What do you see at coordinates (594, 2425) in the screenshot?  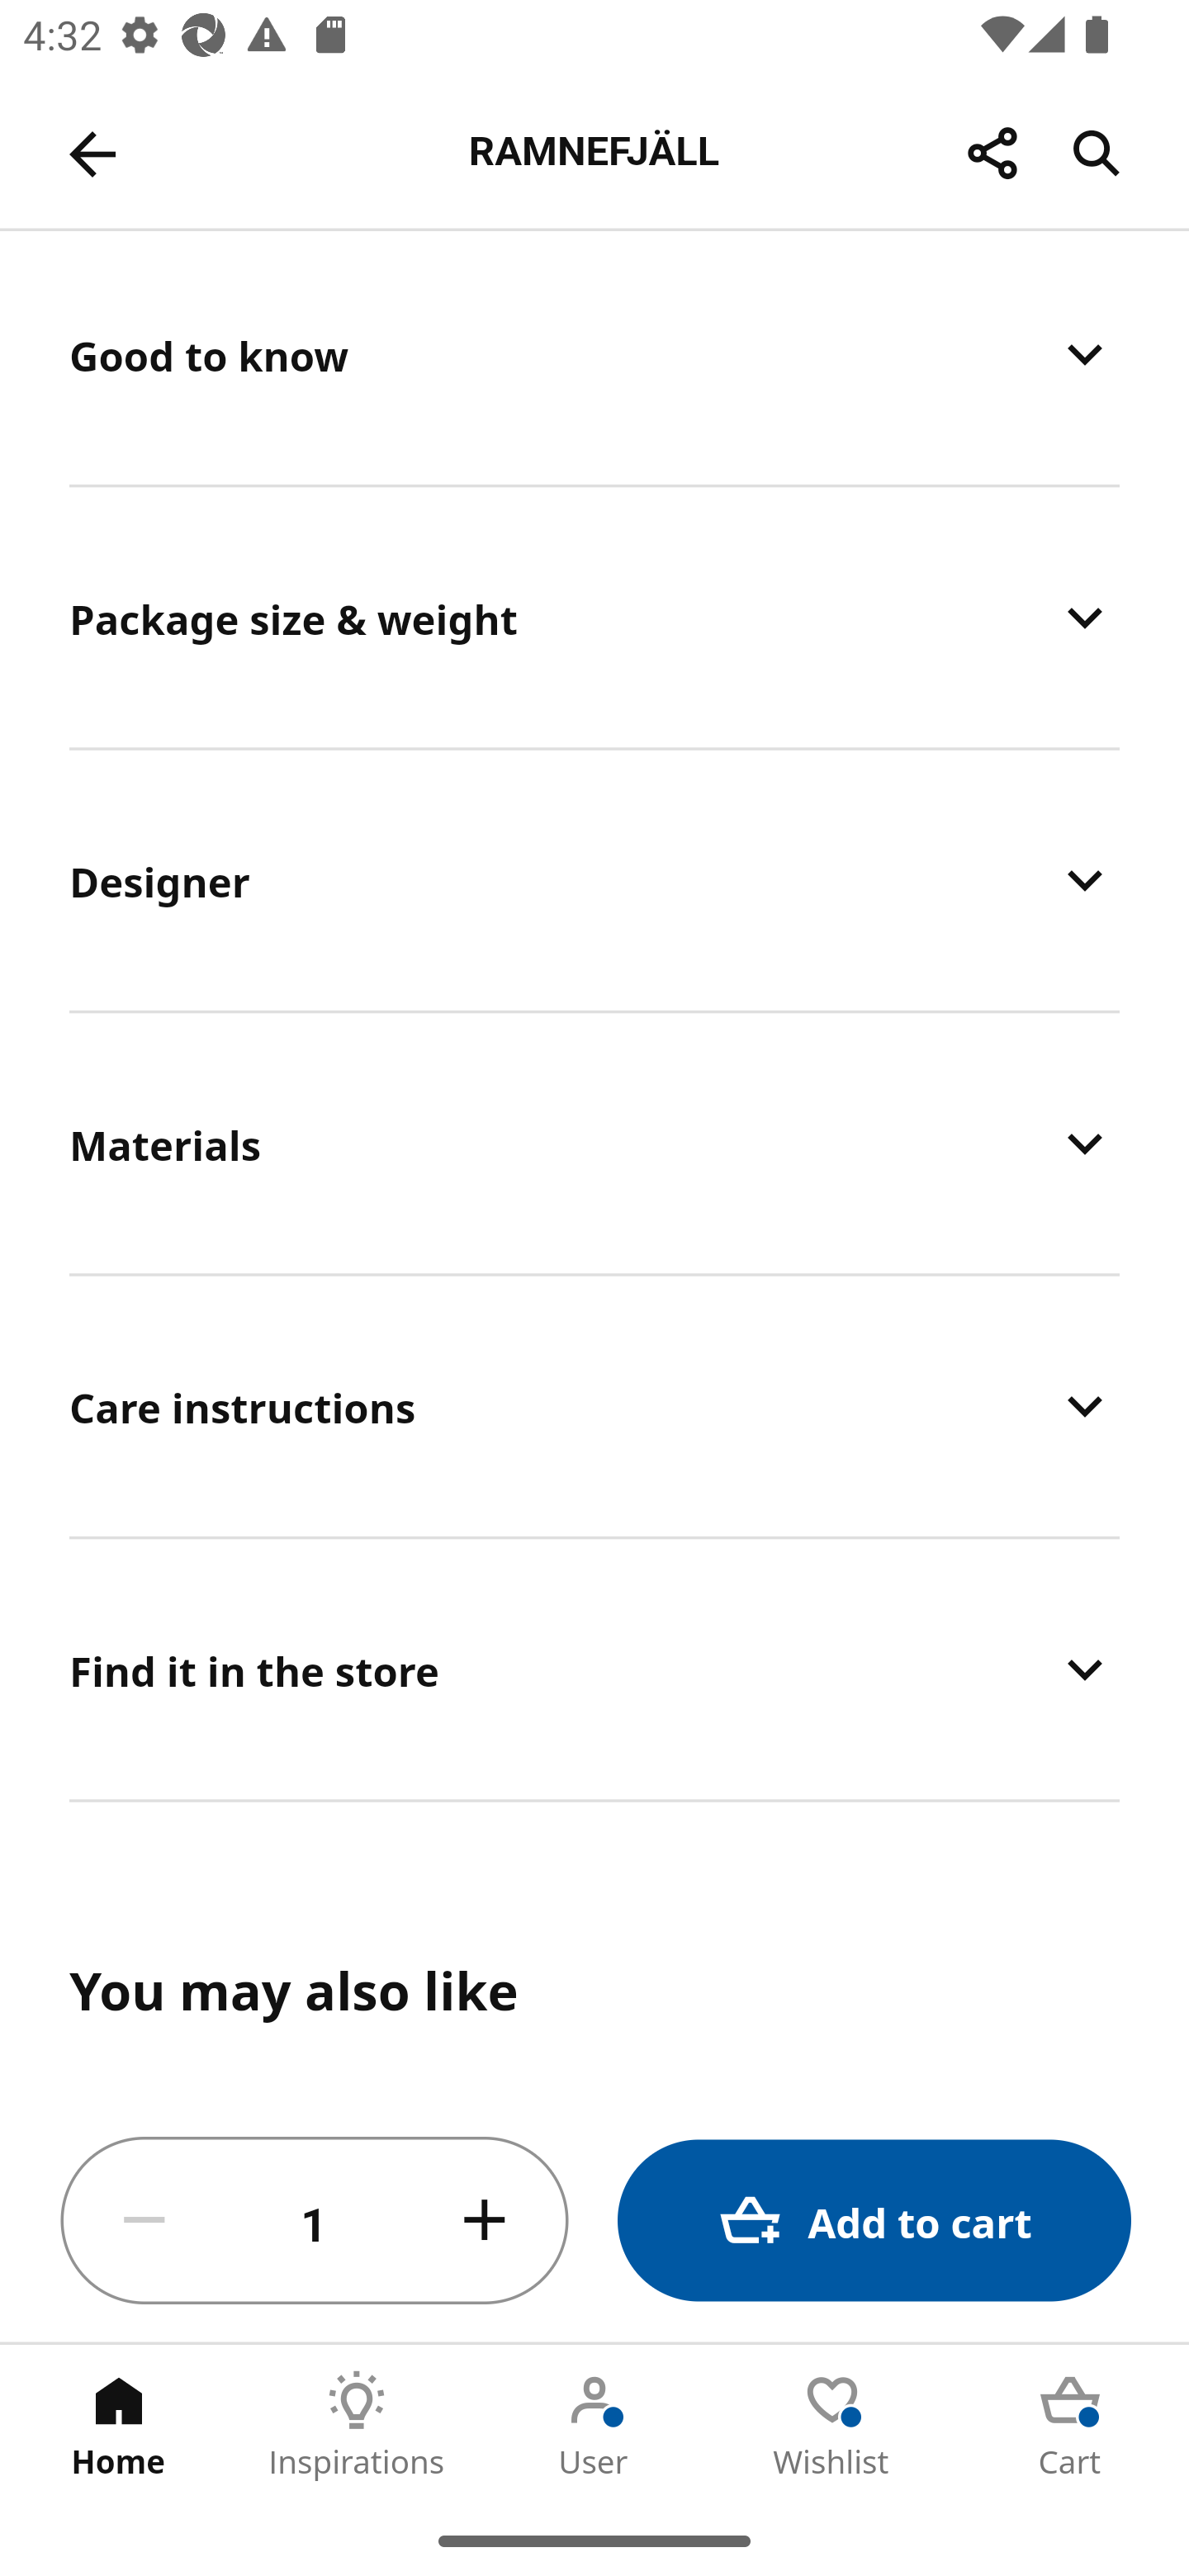 I see `User
Tab 3 of 5` at bounding box center [594, 2425].